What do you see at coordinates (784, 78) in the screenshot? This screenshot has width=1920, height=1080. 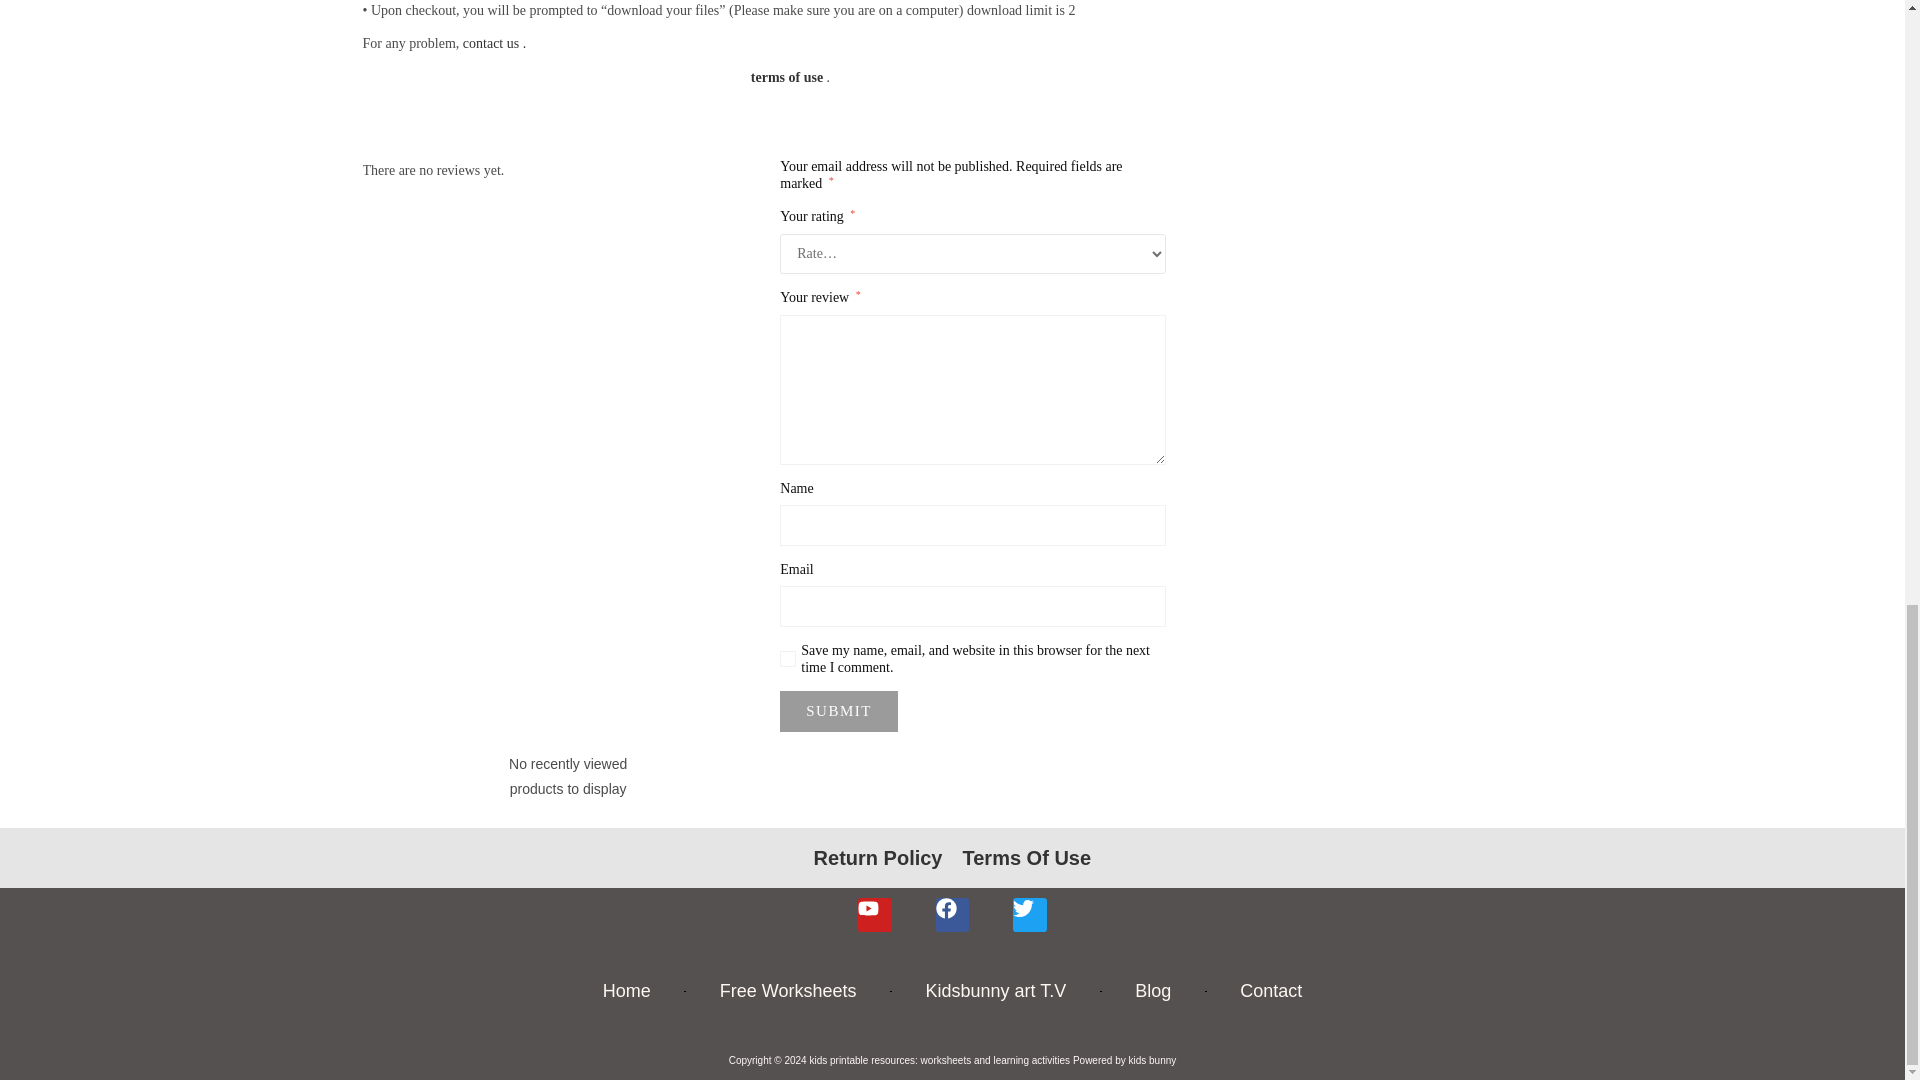 I see ` terms of use` at bounding box center [784, 78].